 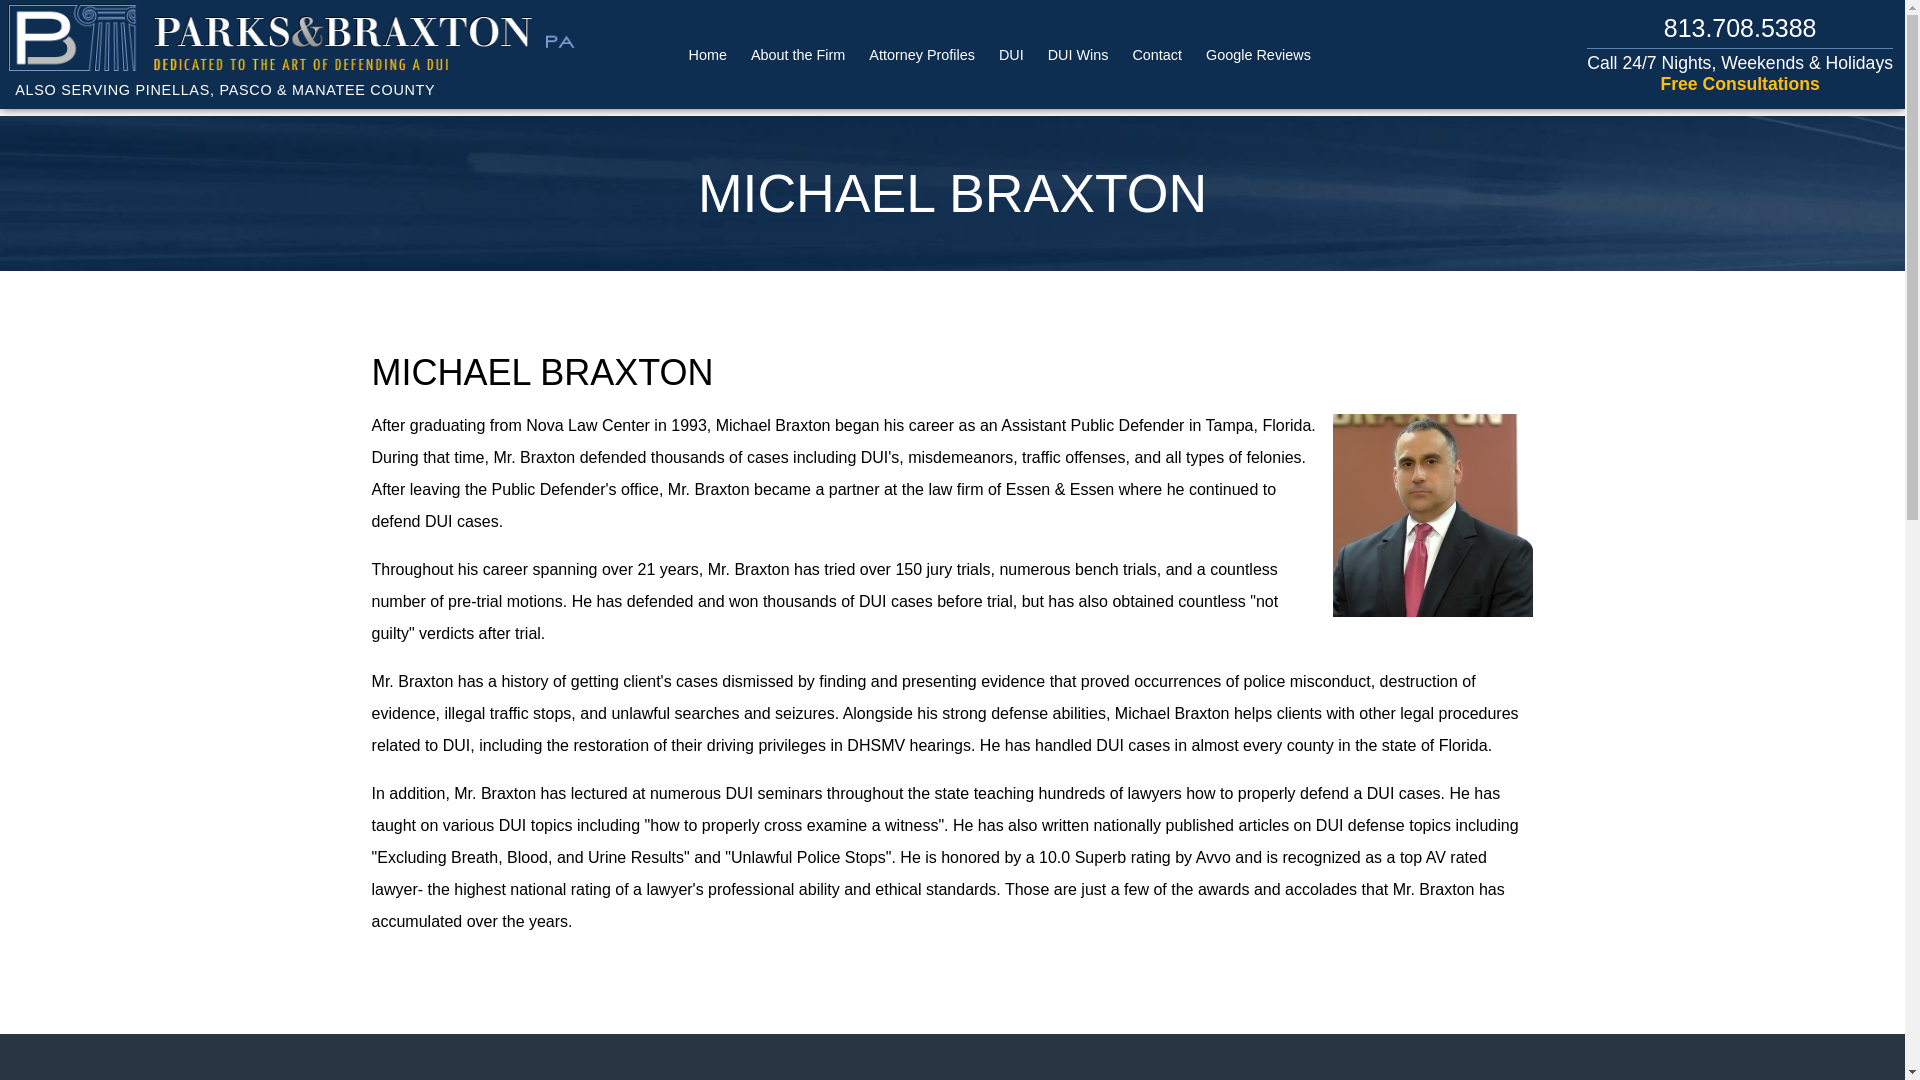 What do you see at coordinates (922, 54) in the screenshot?
I see `Attorney Profiles` at bounding box center [922, 54].